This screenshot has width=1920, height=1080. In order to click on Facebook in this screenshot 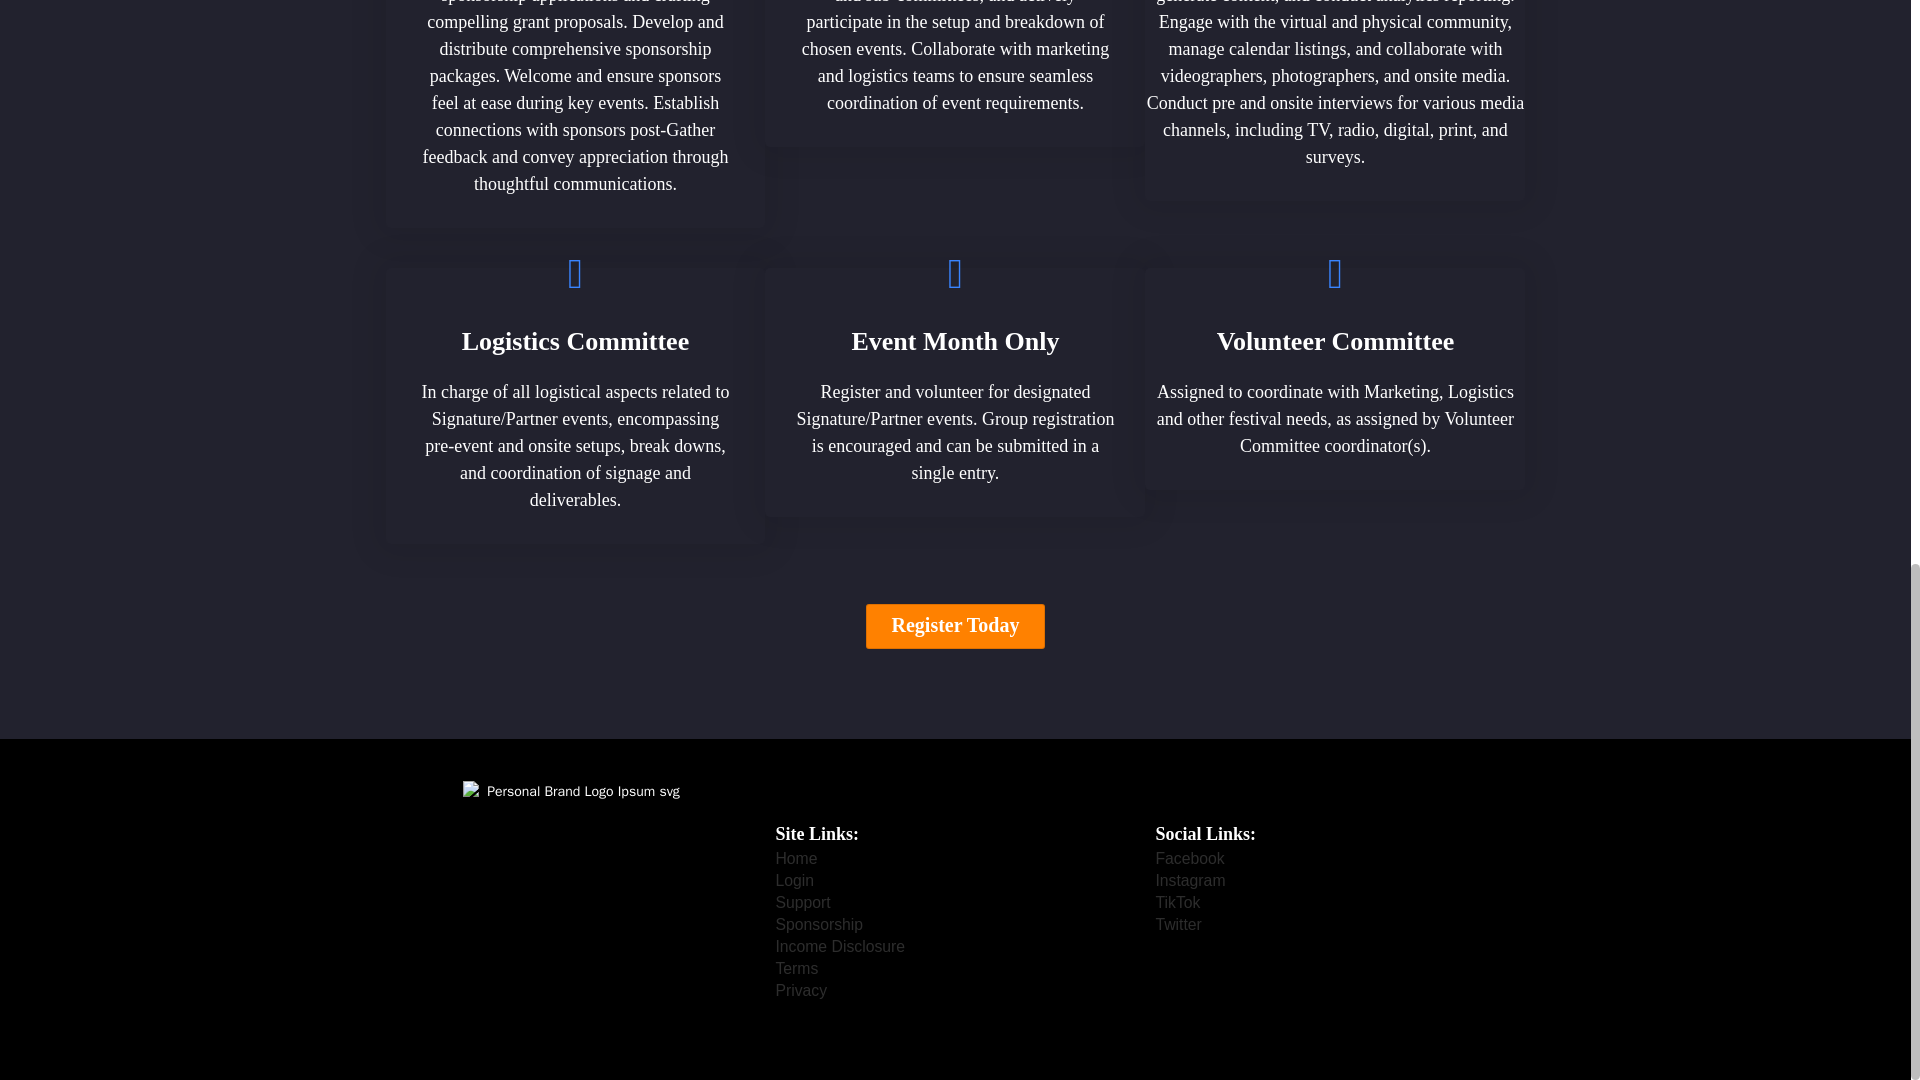, I will do `click(1190, 858)`.